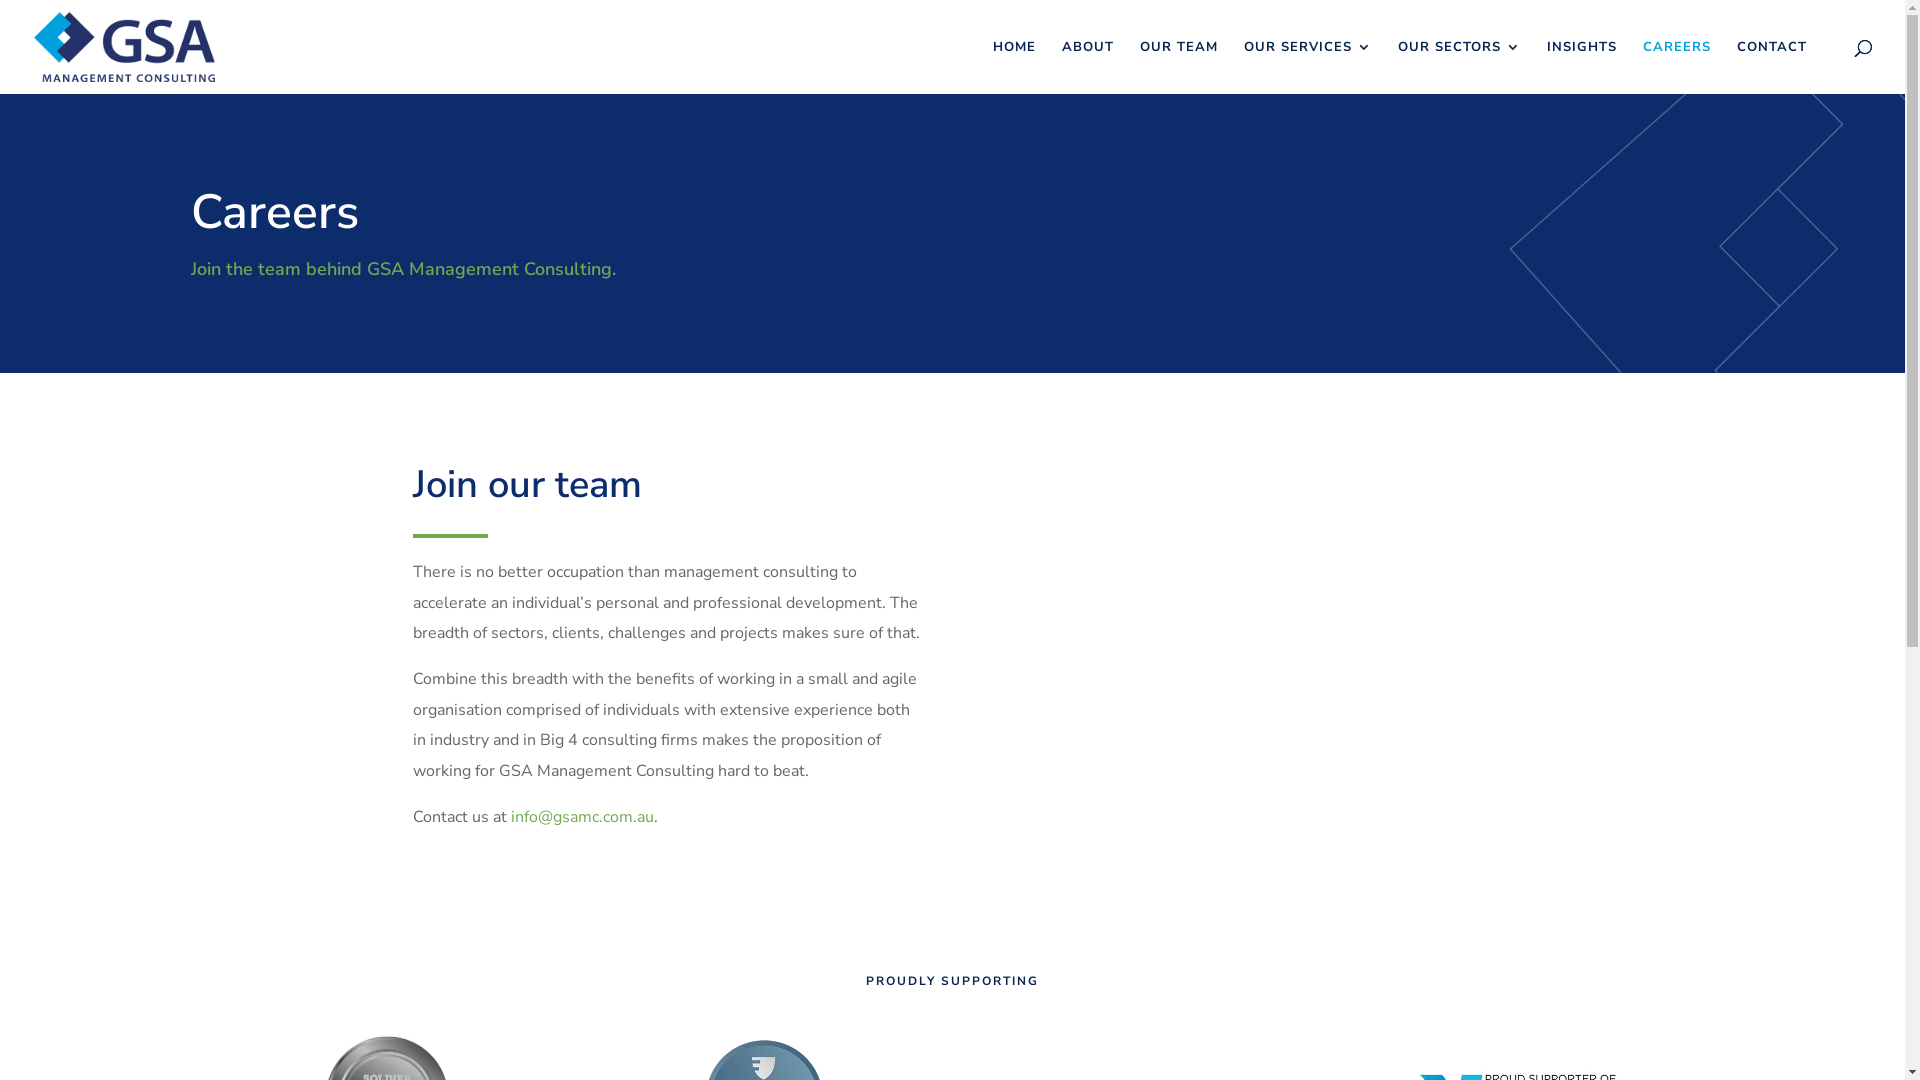  Describe the element at coordinates (1179, 67) in the screenshot. I see `OUR TEAM` at that location.